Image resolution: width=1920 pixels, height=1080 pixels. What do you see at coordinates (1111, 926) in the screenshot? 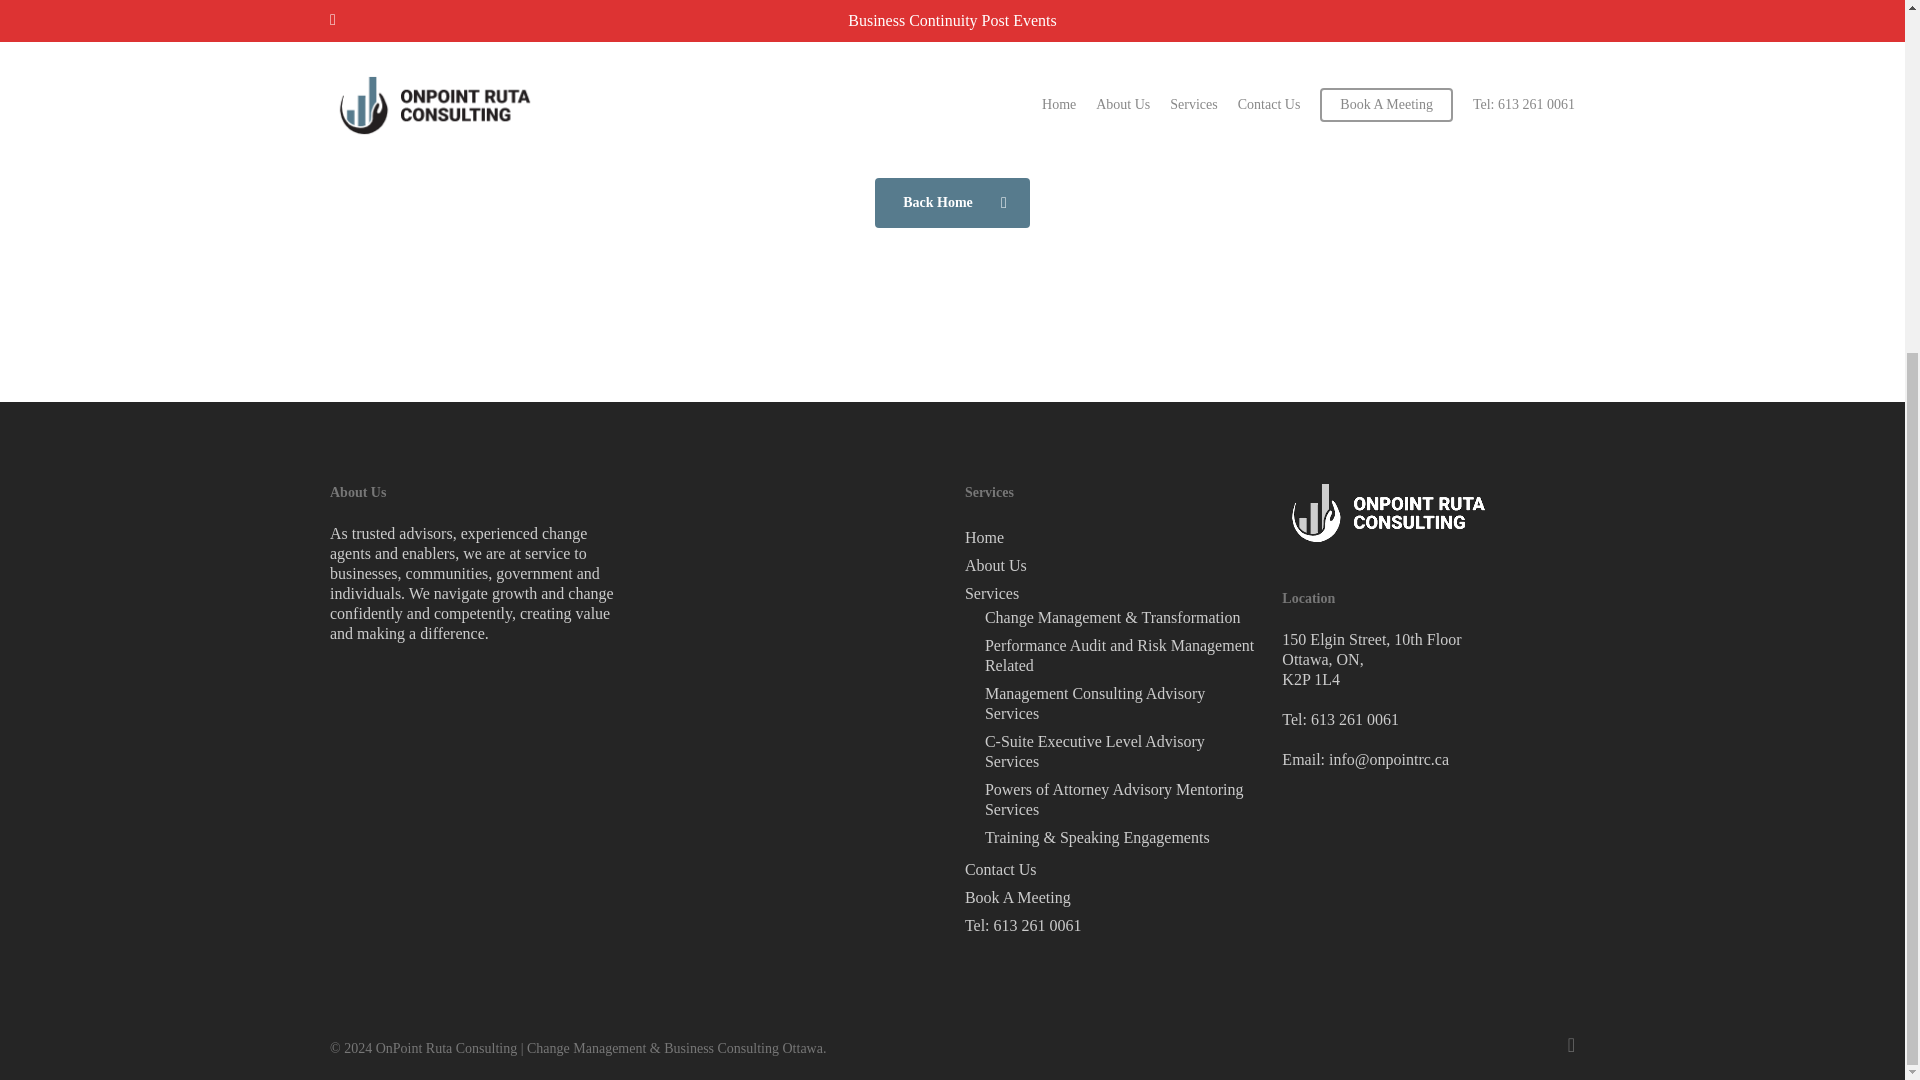
I see `Tel: 613 261 0061` at bounding box center [1111, 926].